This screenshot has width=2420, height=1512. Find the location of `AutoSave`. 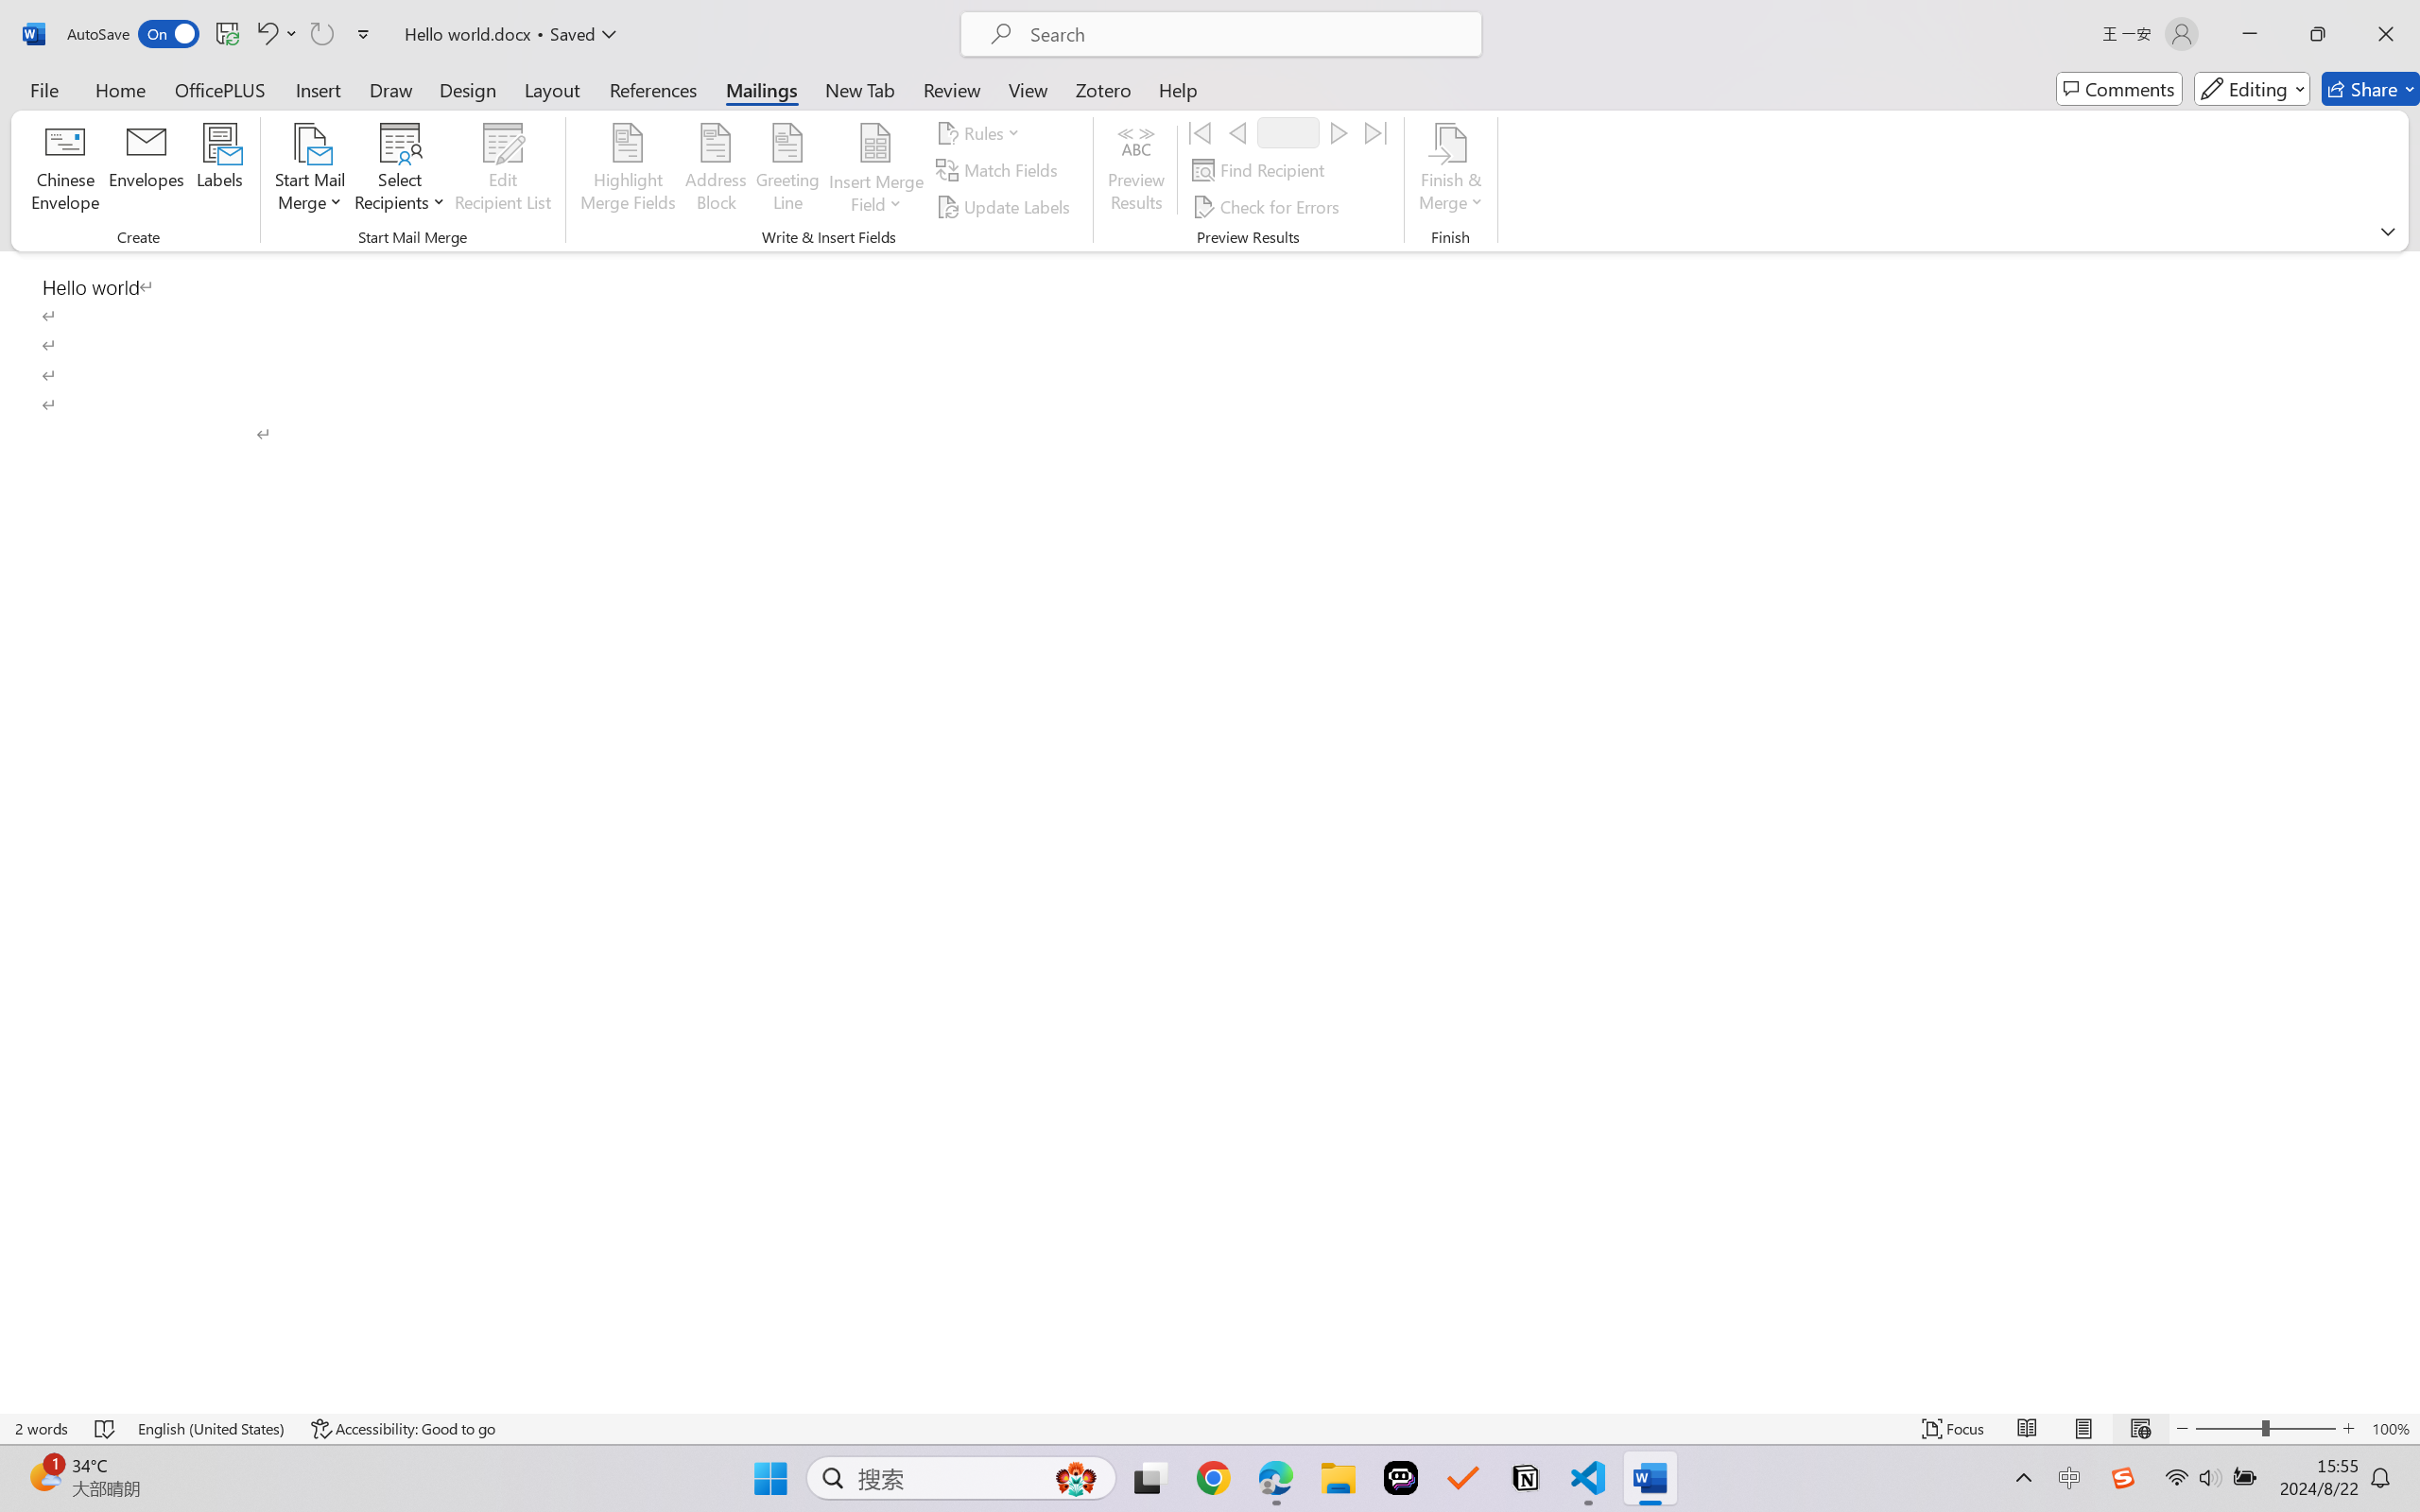

AutoSave is located at coordinates (134, 34).